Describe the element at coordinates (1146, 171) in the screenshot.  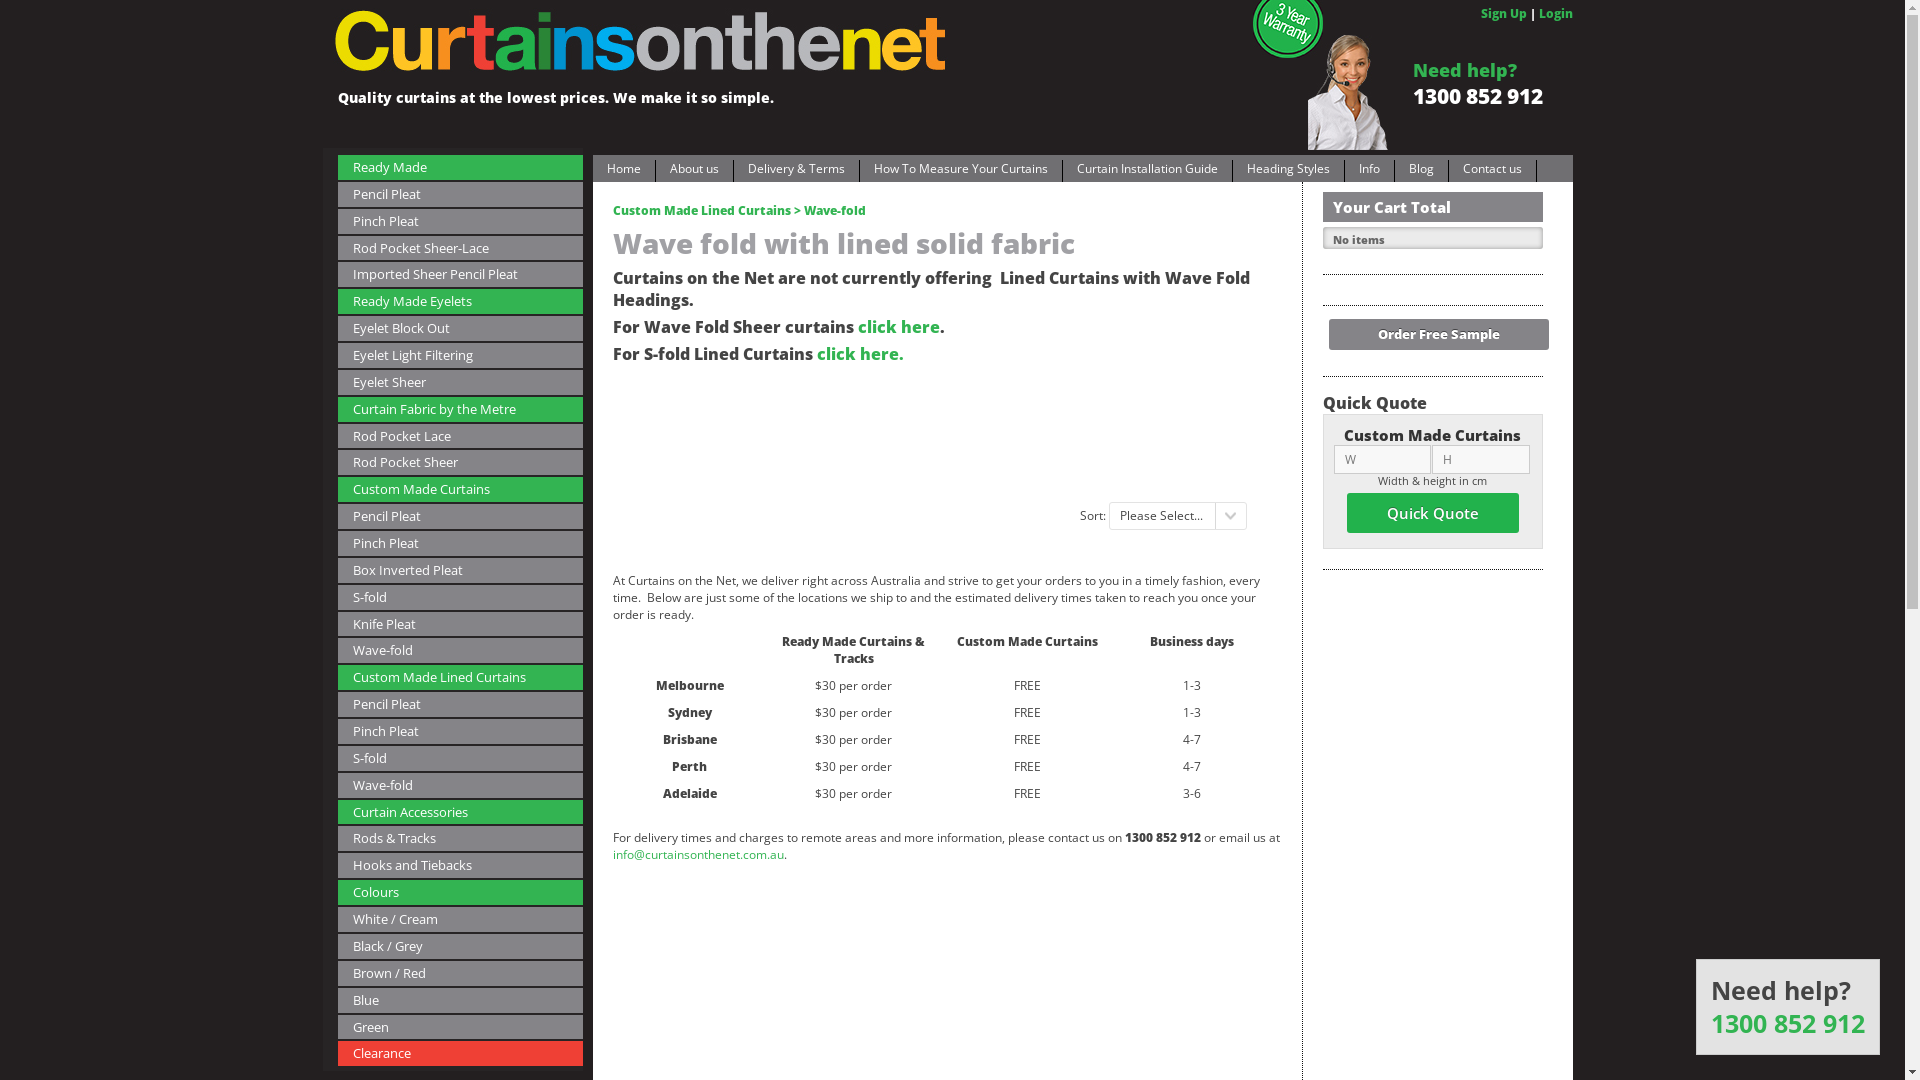
I see `Curtain Installation Guide` at that location.